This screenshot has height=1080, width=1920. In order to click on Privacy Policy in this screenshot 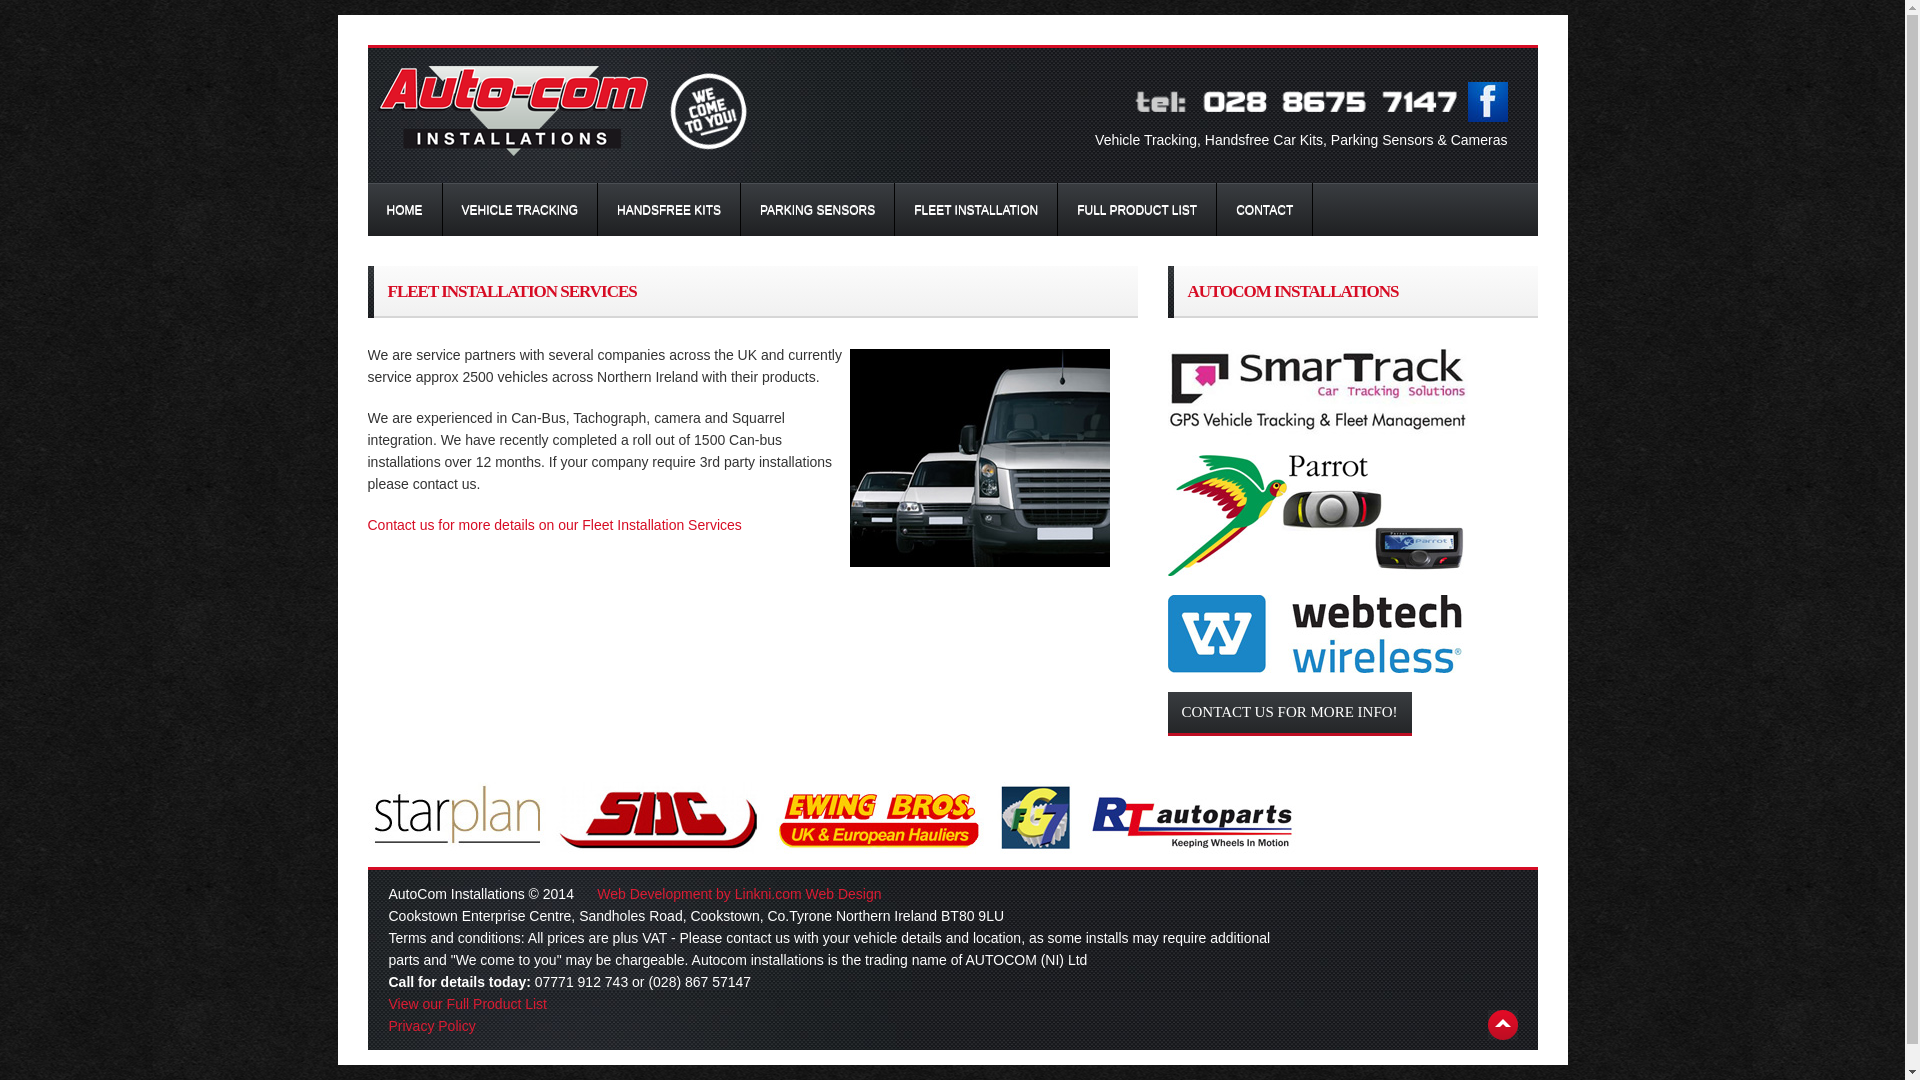, I will do `click(430, 1026)`.